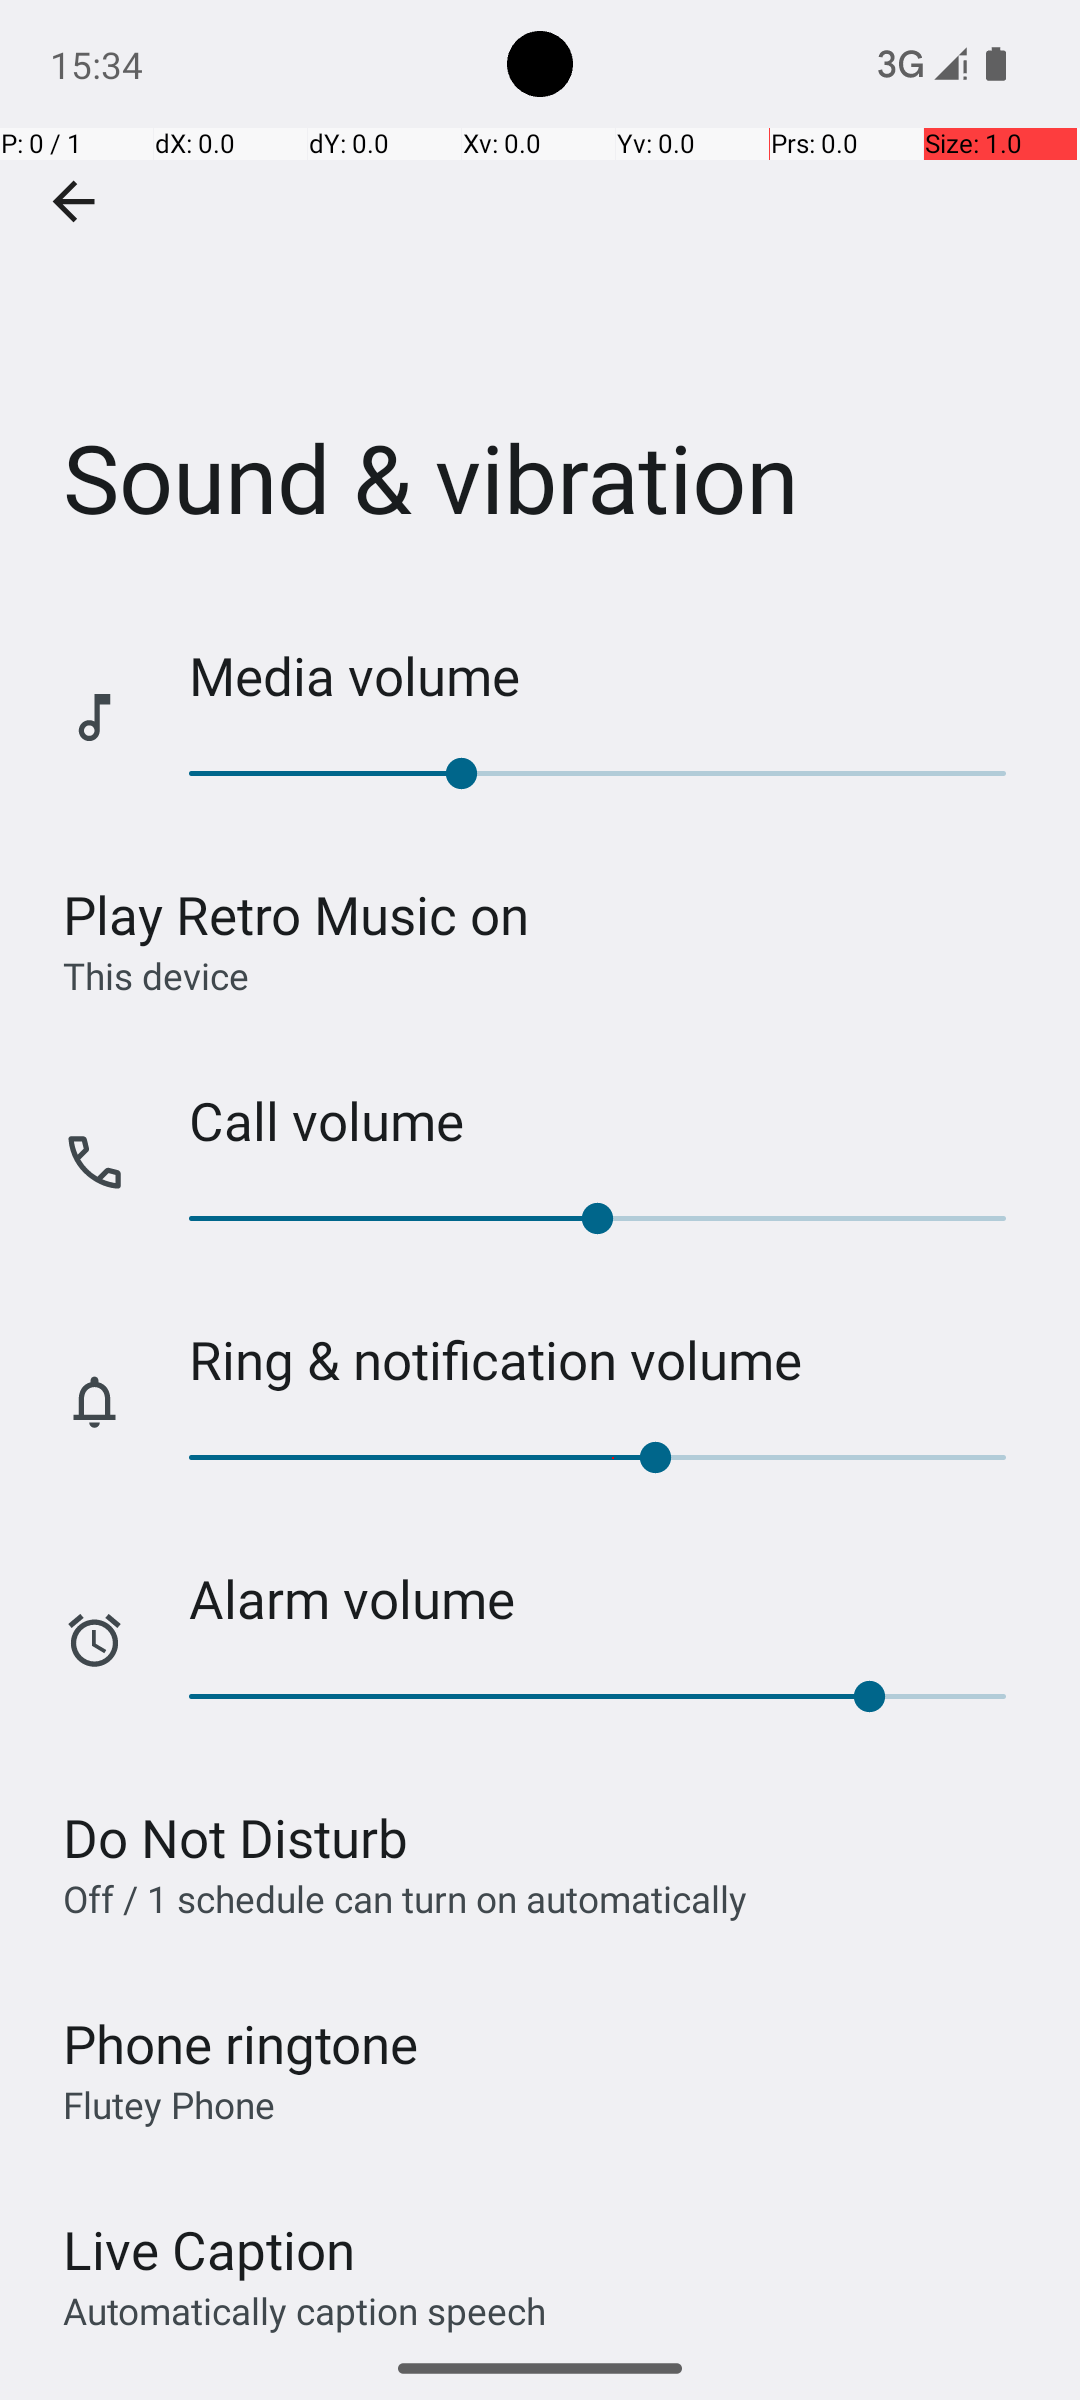 This screenshot has width=1080, height=2400. I want to click on Media volume, so click(614, 676).